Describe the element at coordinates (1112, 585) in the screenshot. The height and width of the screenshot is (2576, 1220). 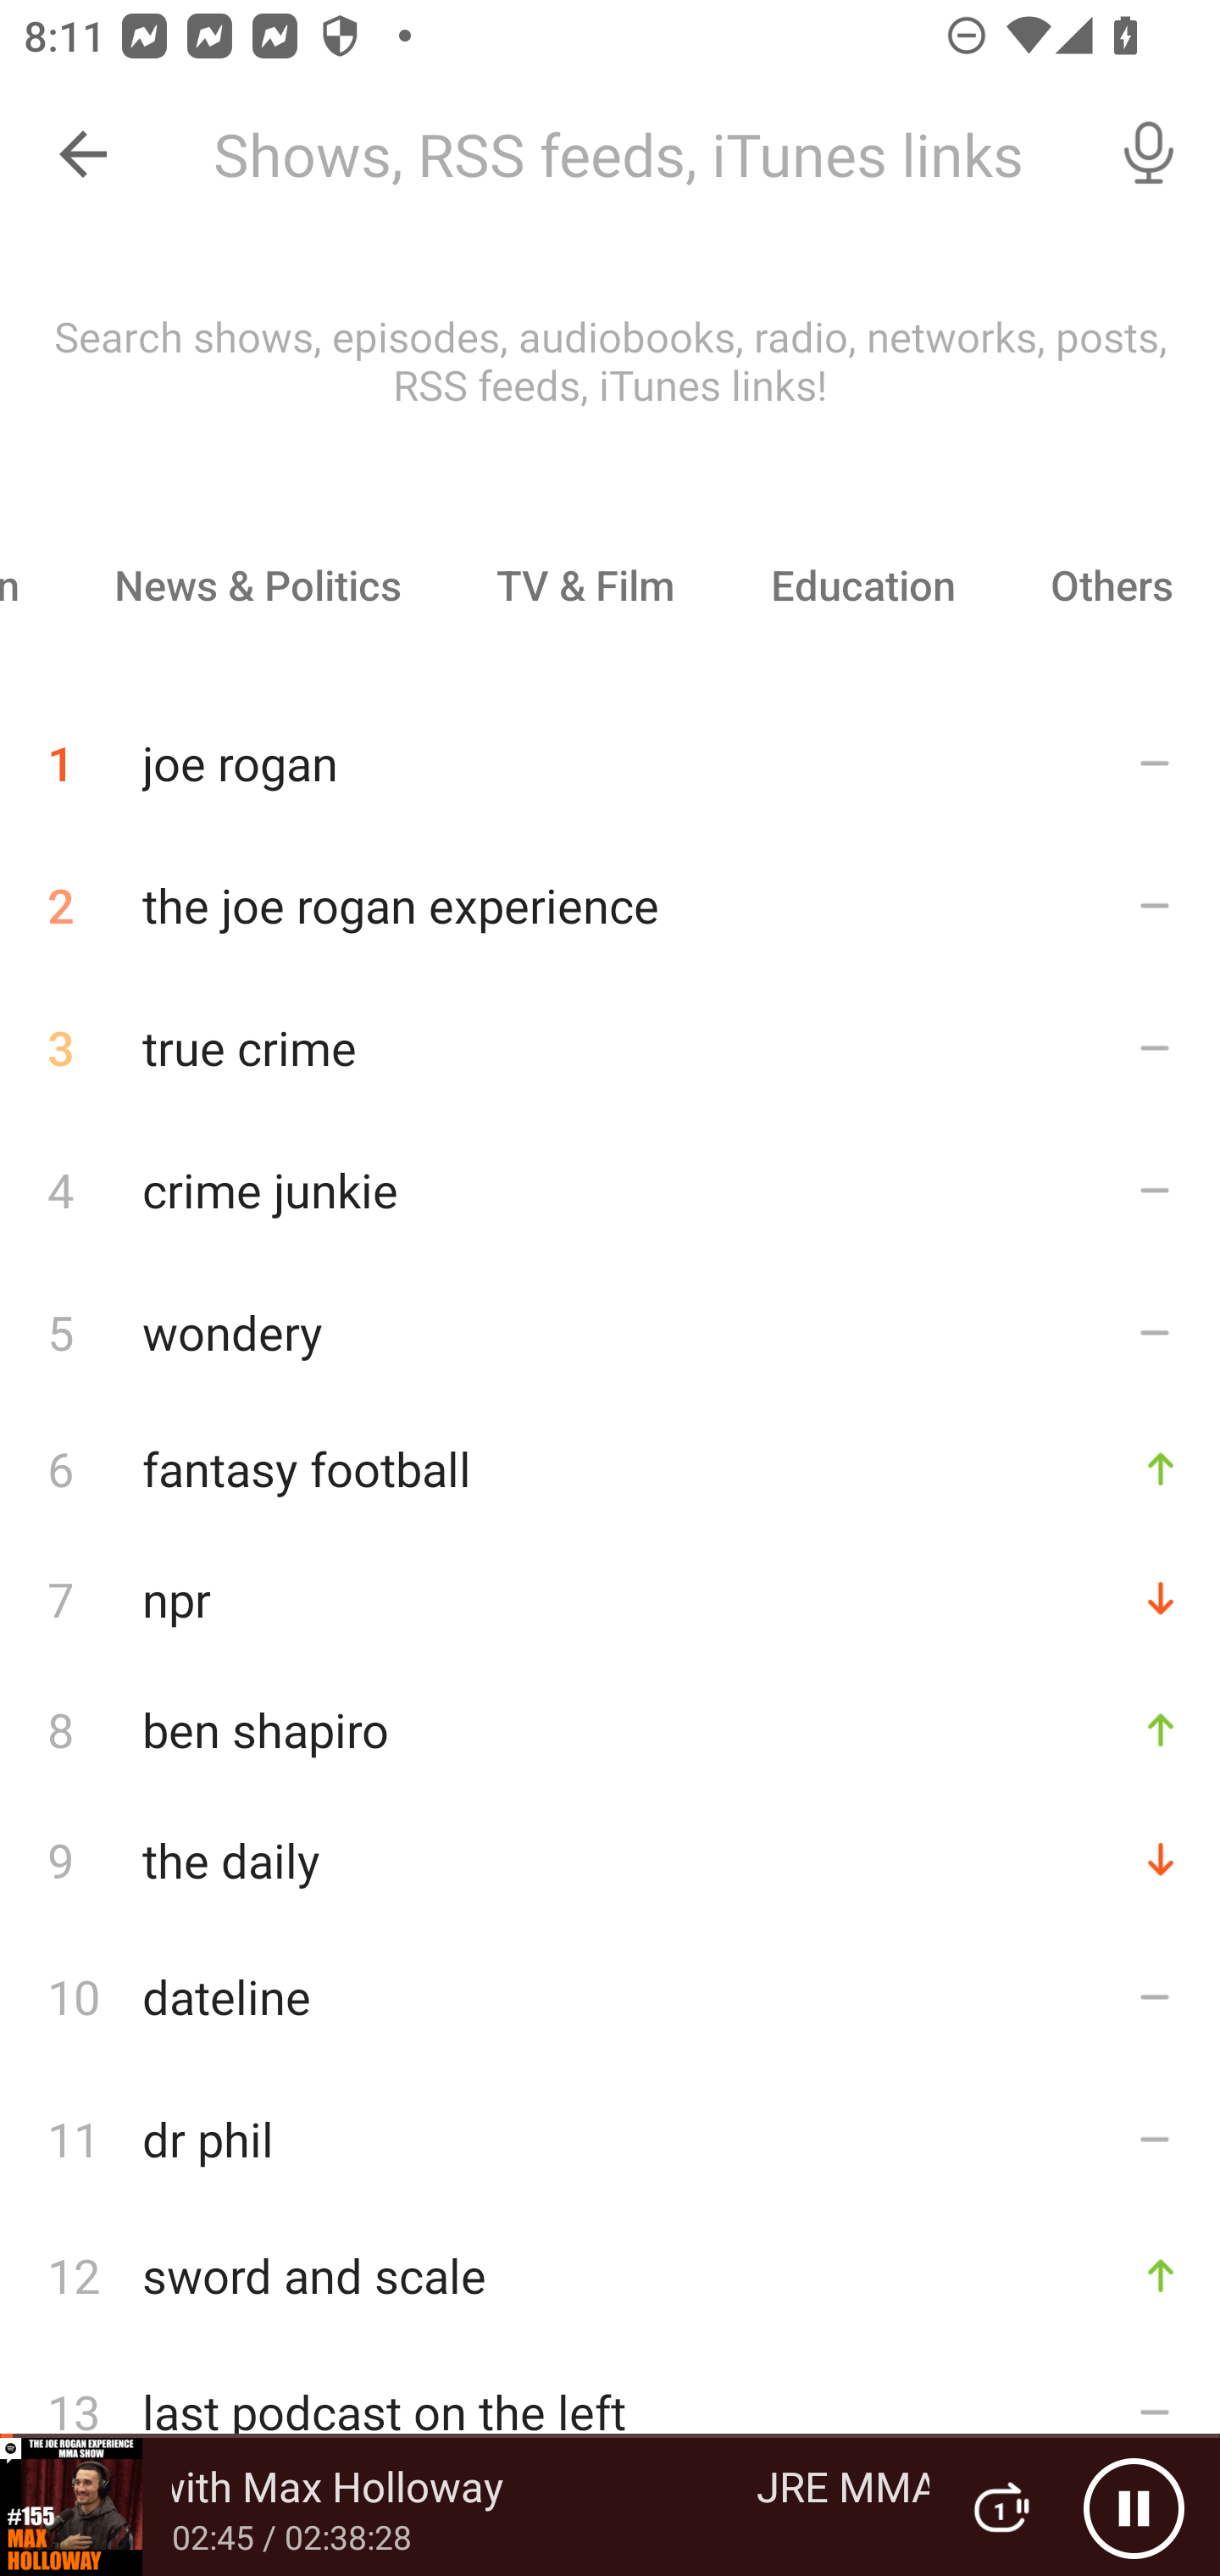
I see `Others` at that location.